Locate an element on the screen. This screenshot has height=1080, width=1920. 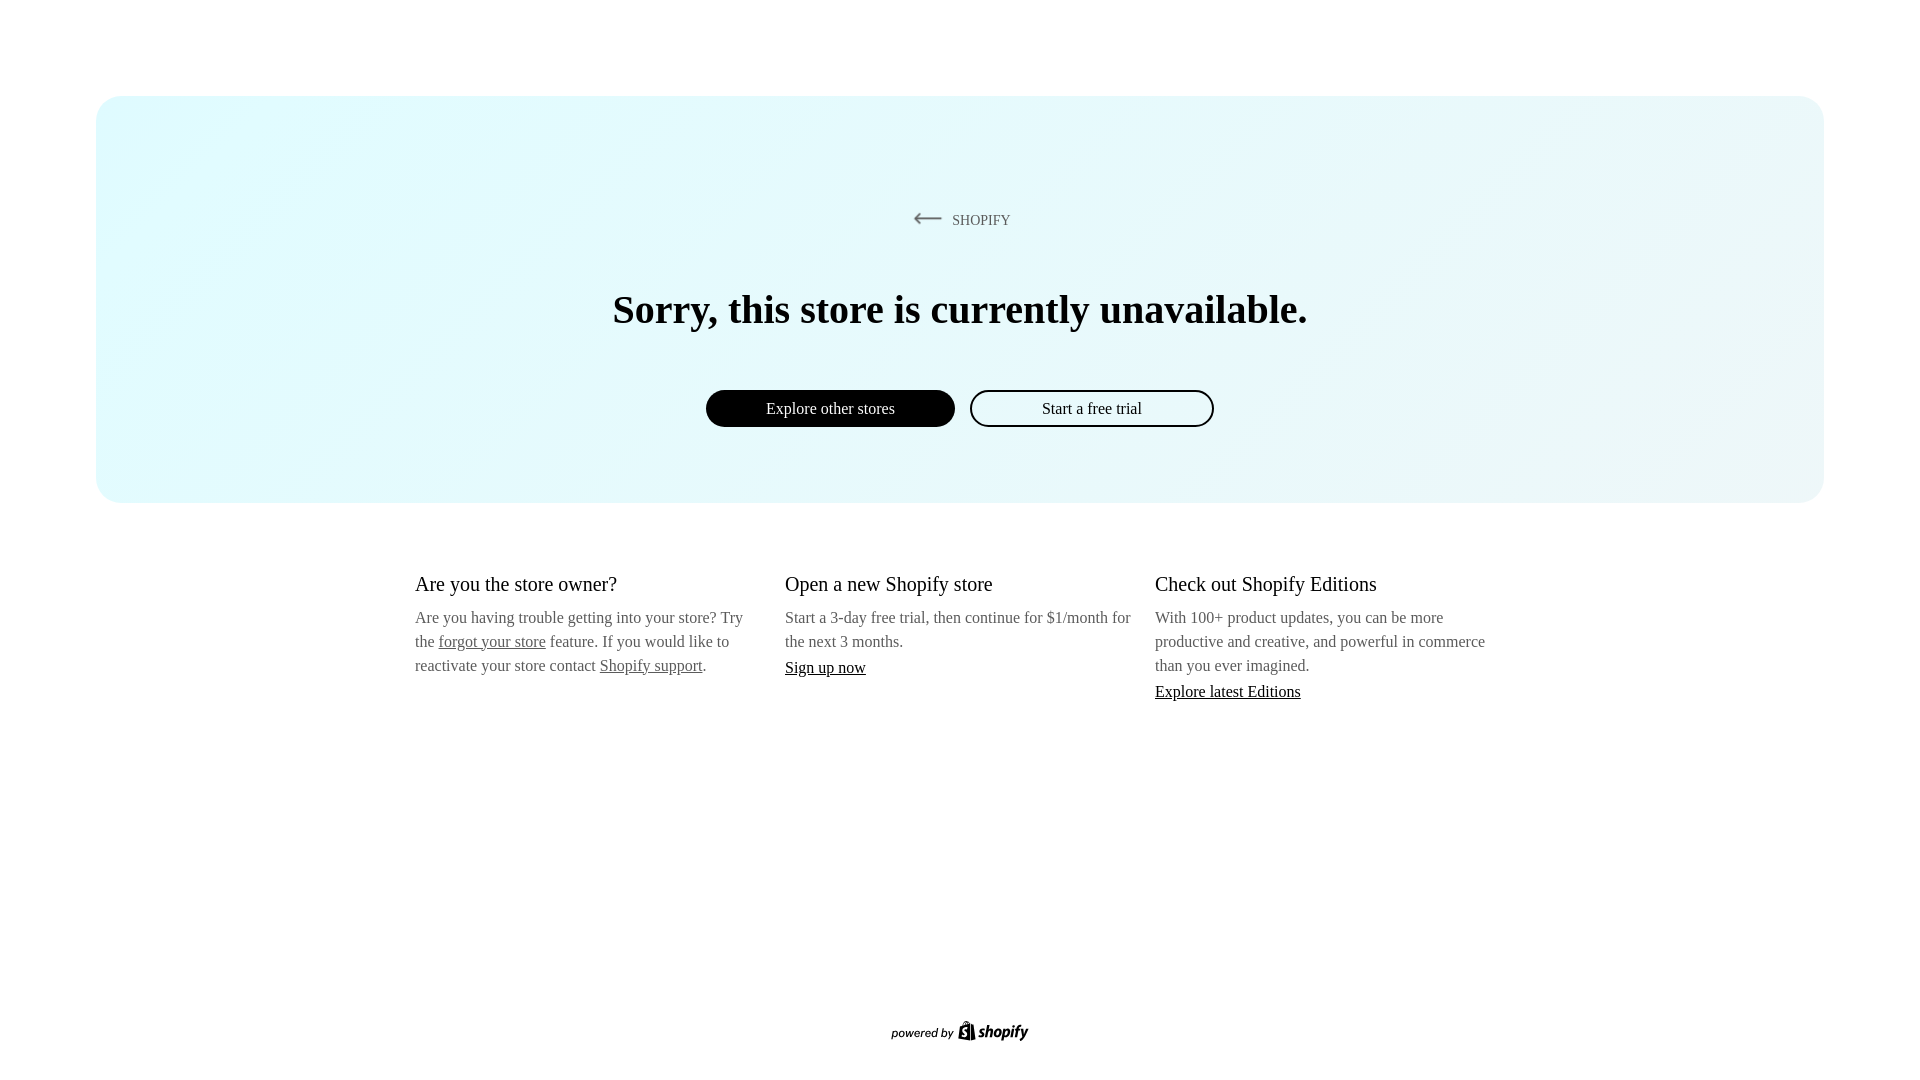
SHOPIFY is located at coordinates (958, 219).